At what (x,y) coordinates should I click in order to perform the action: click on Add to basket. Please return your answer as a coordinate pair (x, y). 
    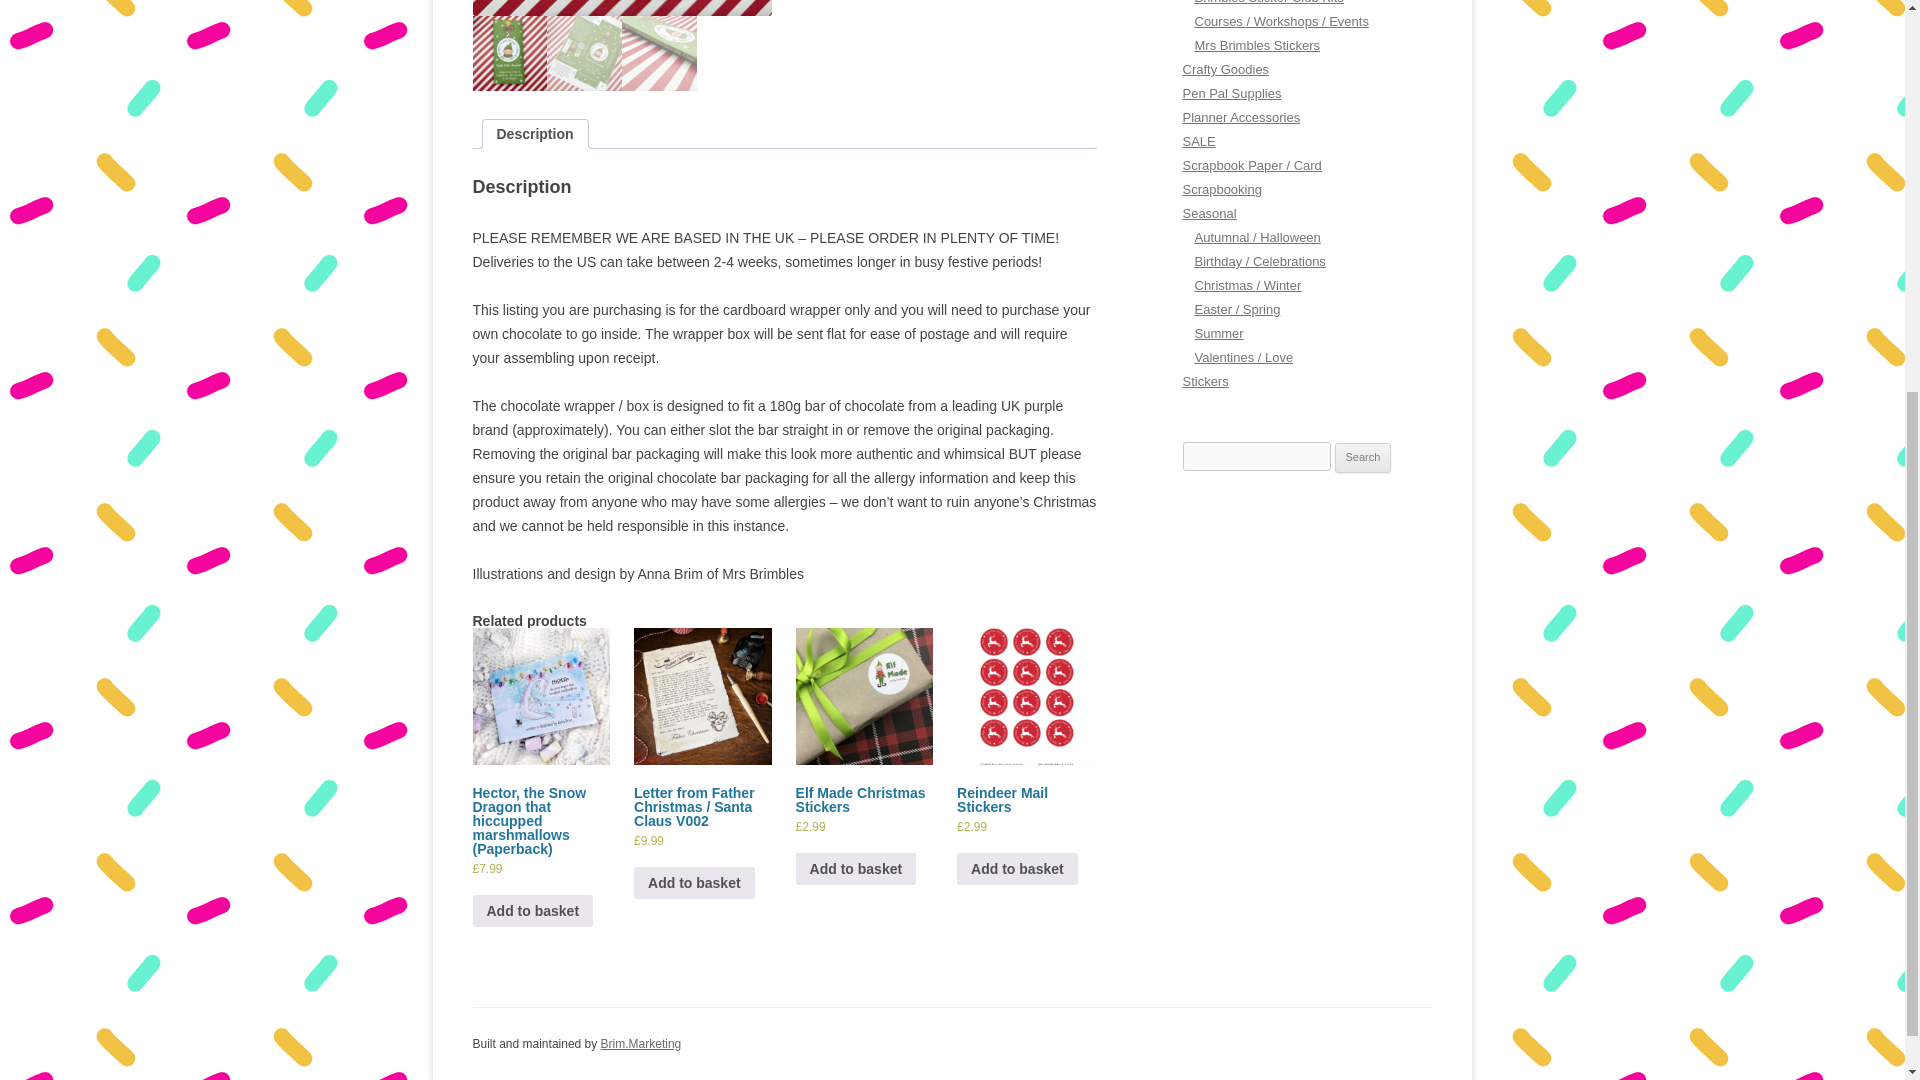
    Looking at the image, I should click on (532, 910).